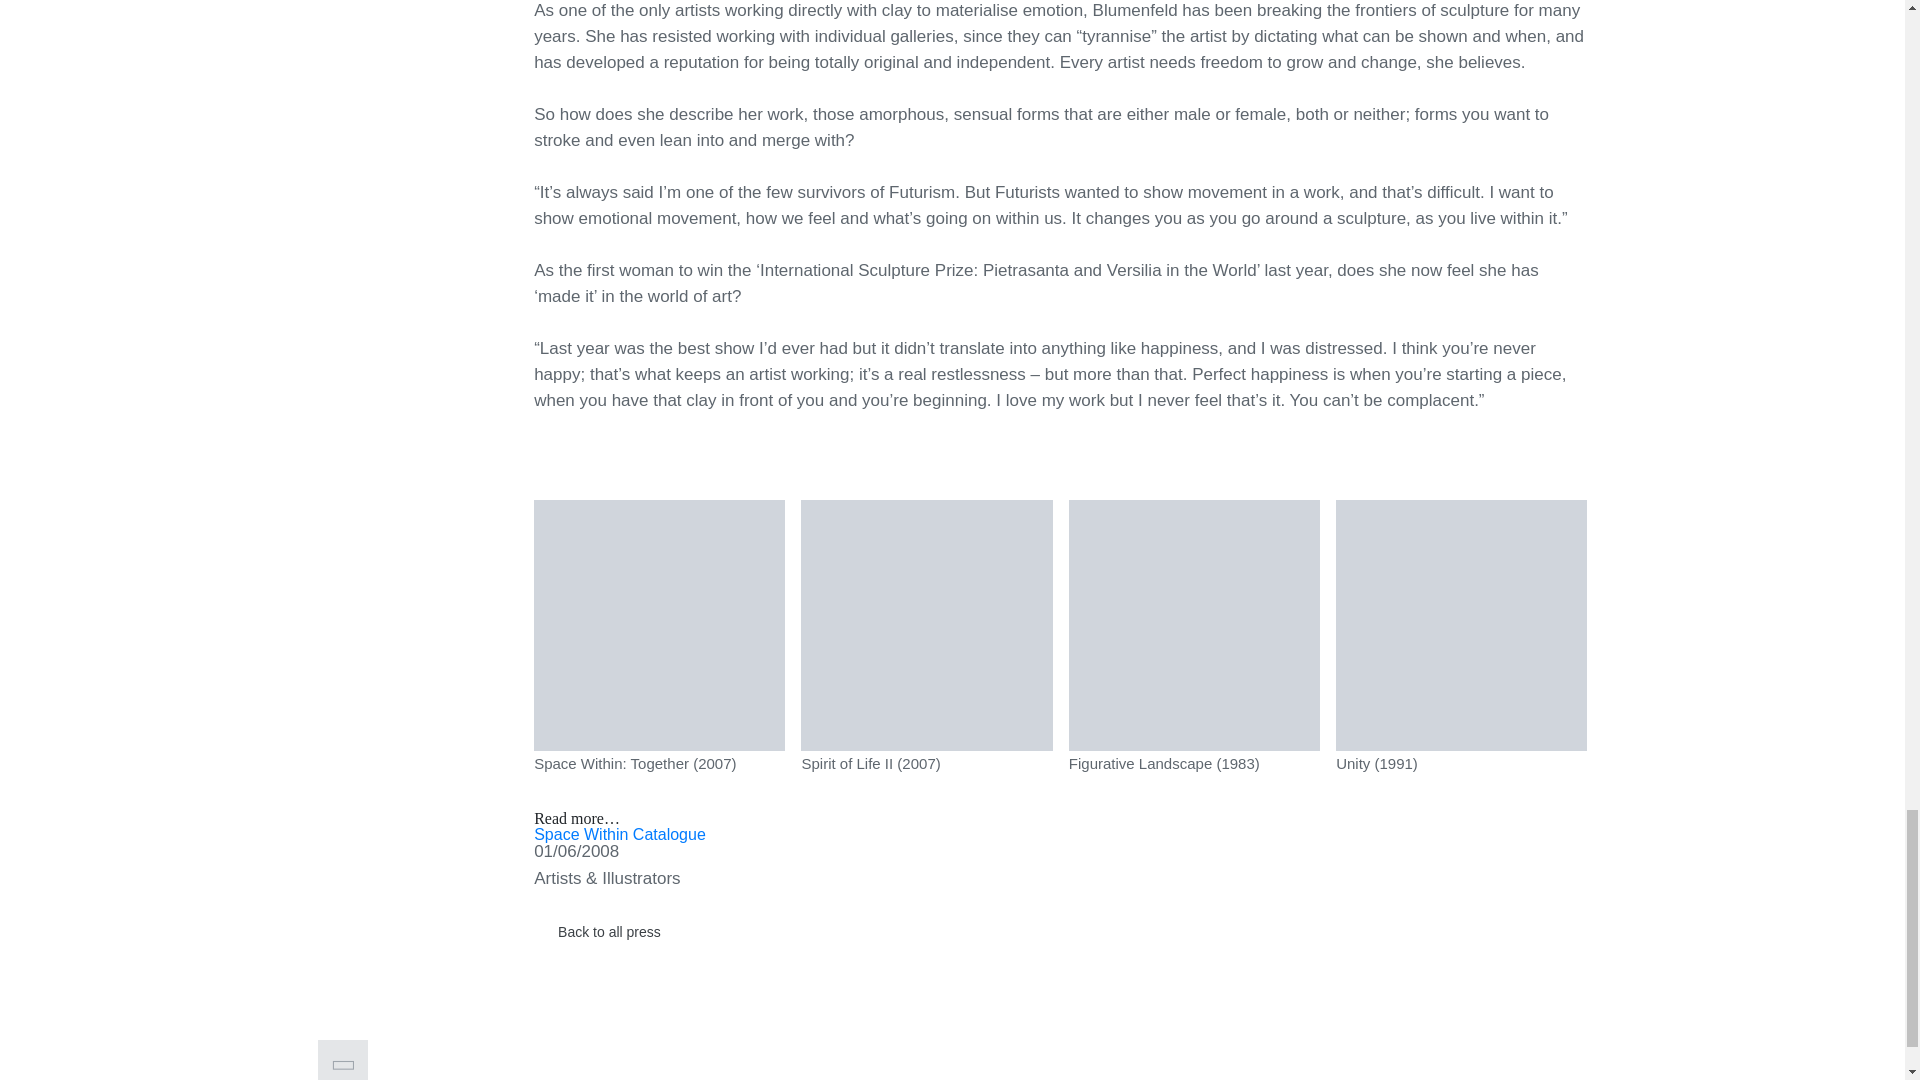 The image size is (1920, 1080). What do you see at coordinates (620, 834) in the screenshot?
I see `Space Within Catalogue` at bounding box center [620, 834].